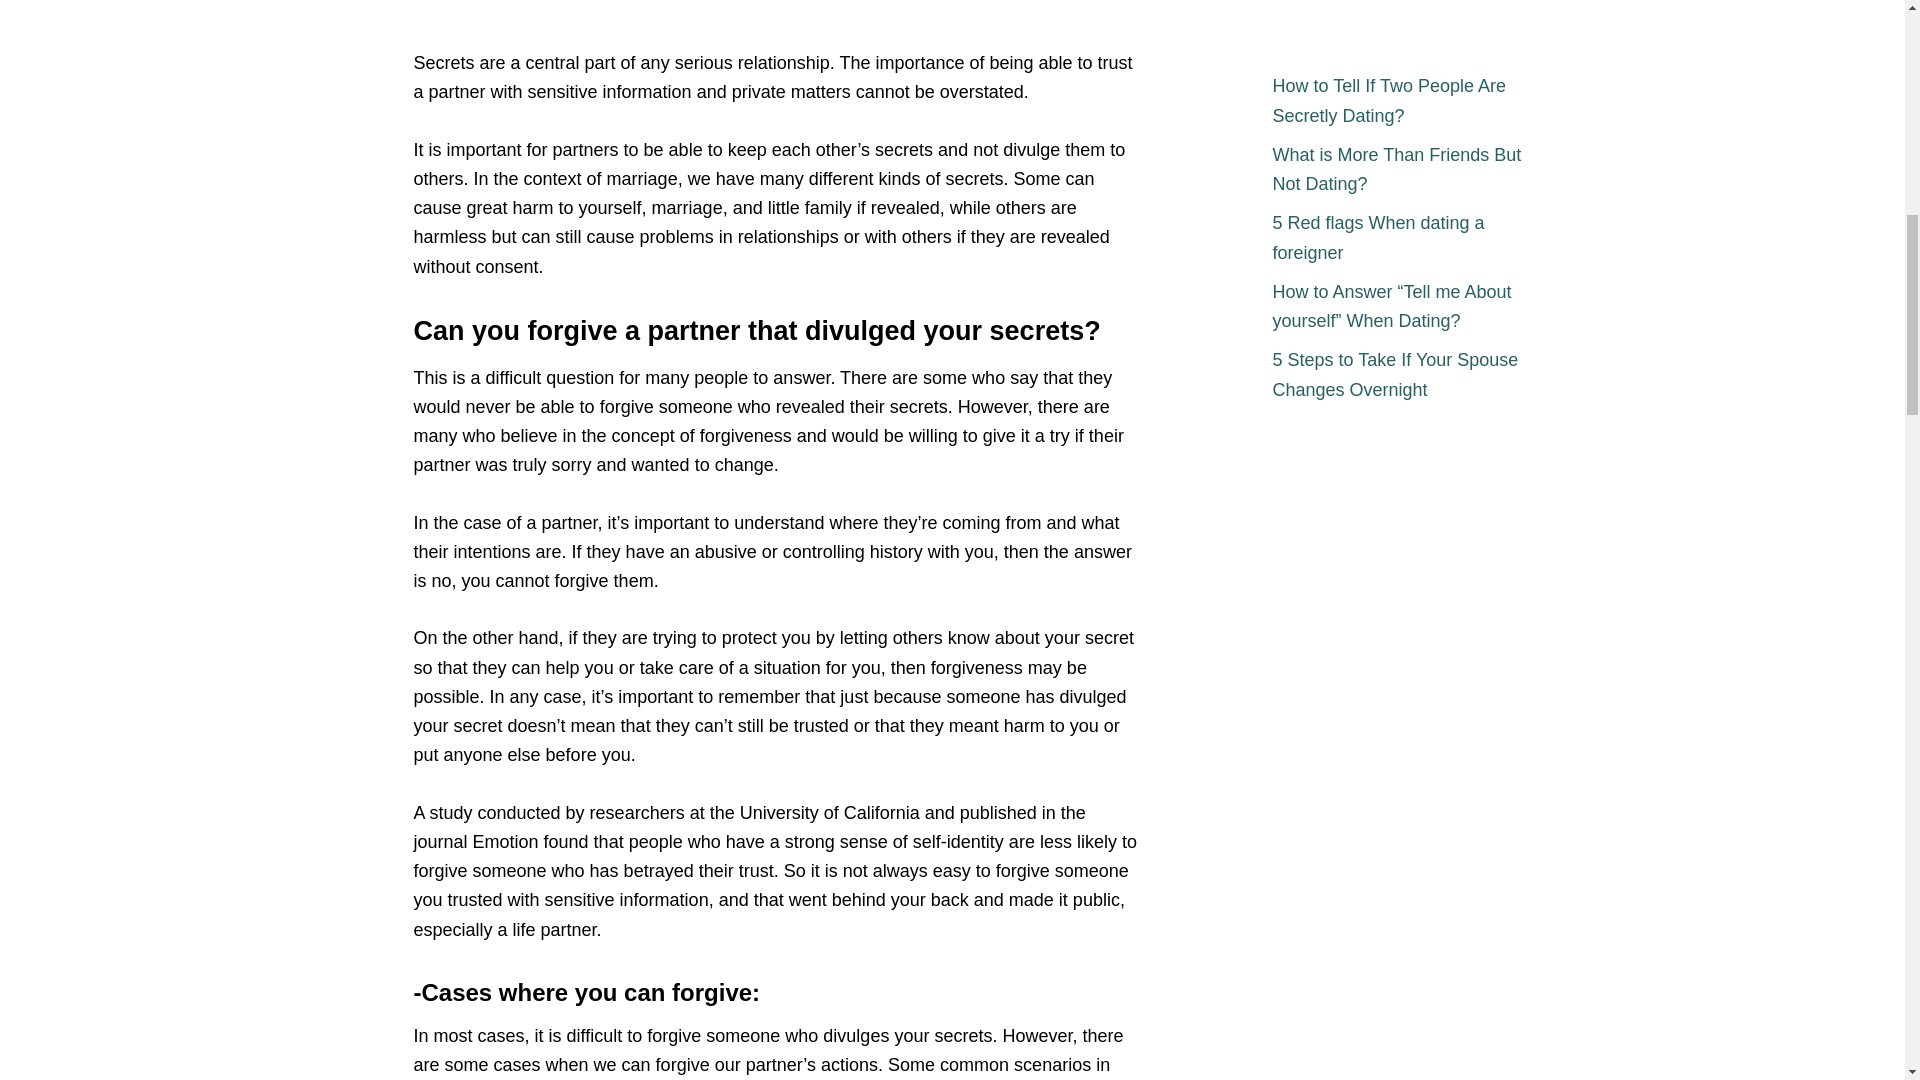  Describe the element at coordinates (1402, 238) in the screenshot. I see `5 Red flags When dating a foreigner` at that location.